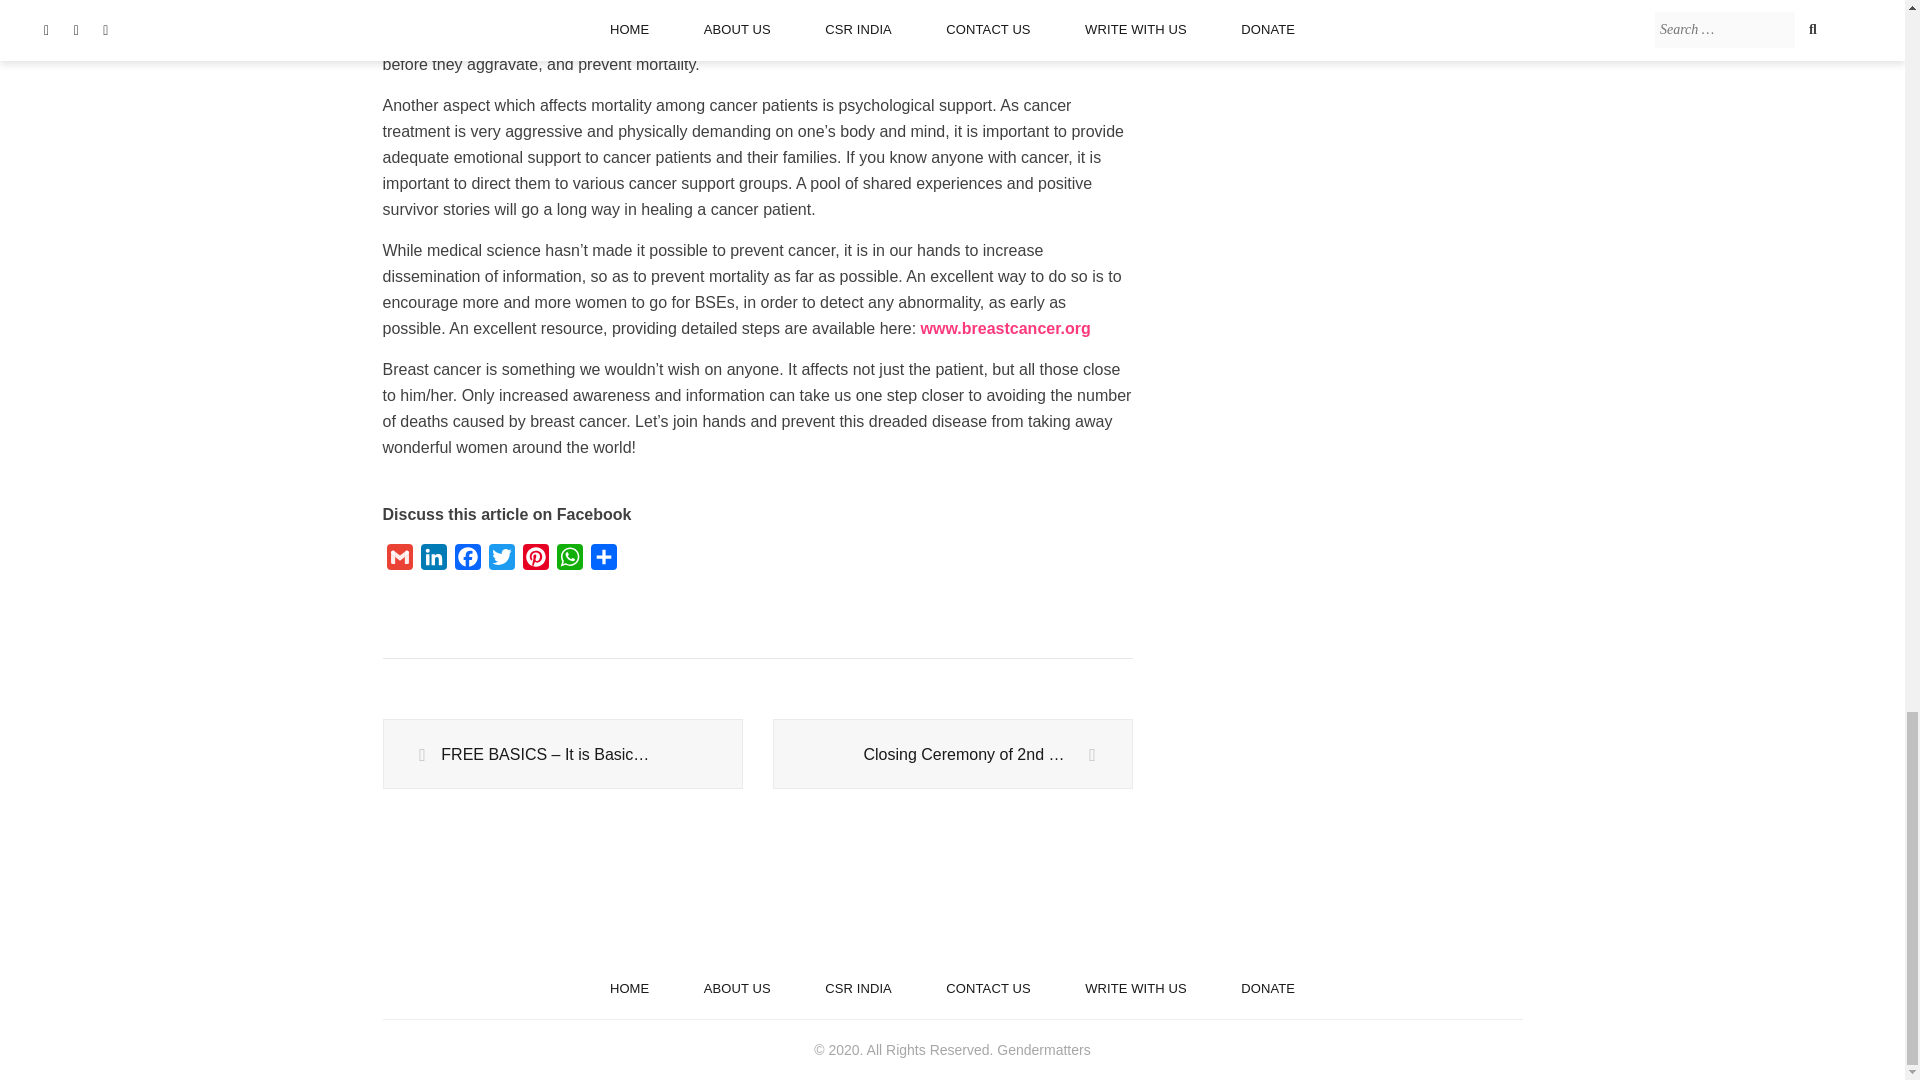 This screenshot has width=1920, height=1080. Describe the element at coordinates (1006, 328) in the screenshot. I see `www.breastcancer.org` at that location.